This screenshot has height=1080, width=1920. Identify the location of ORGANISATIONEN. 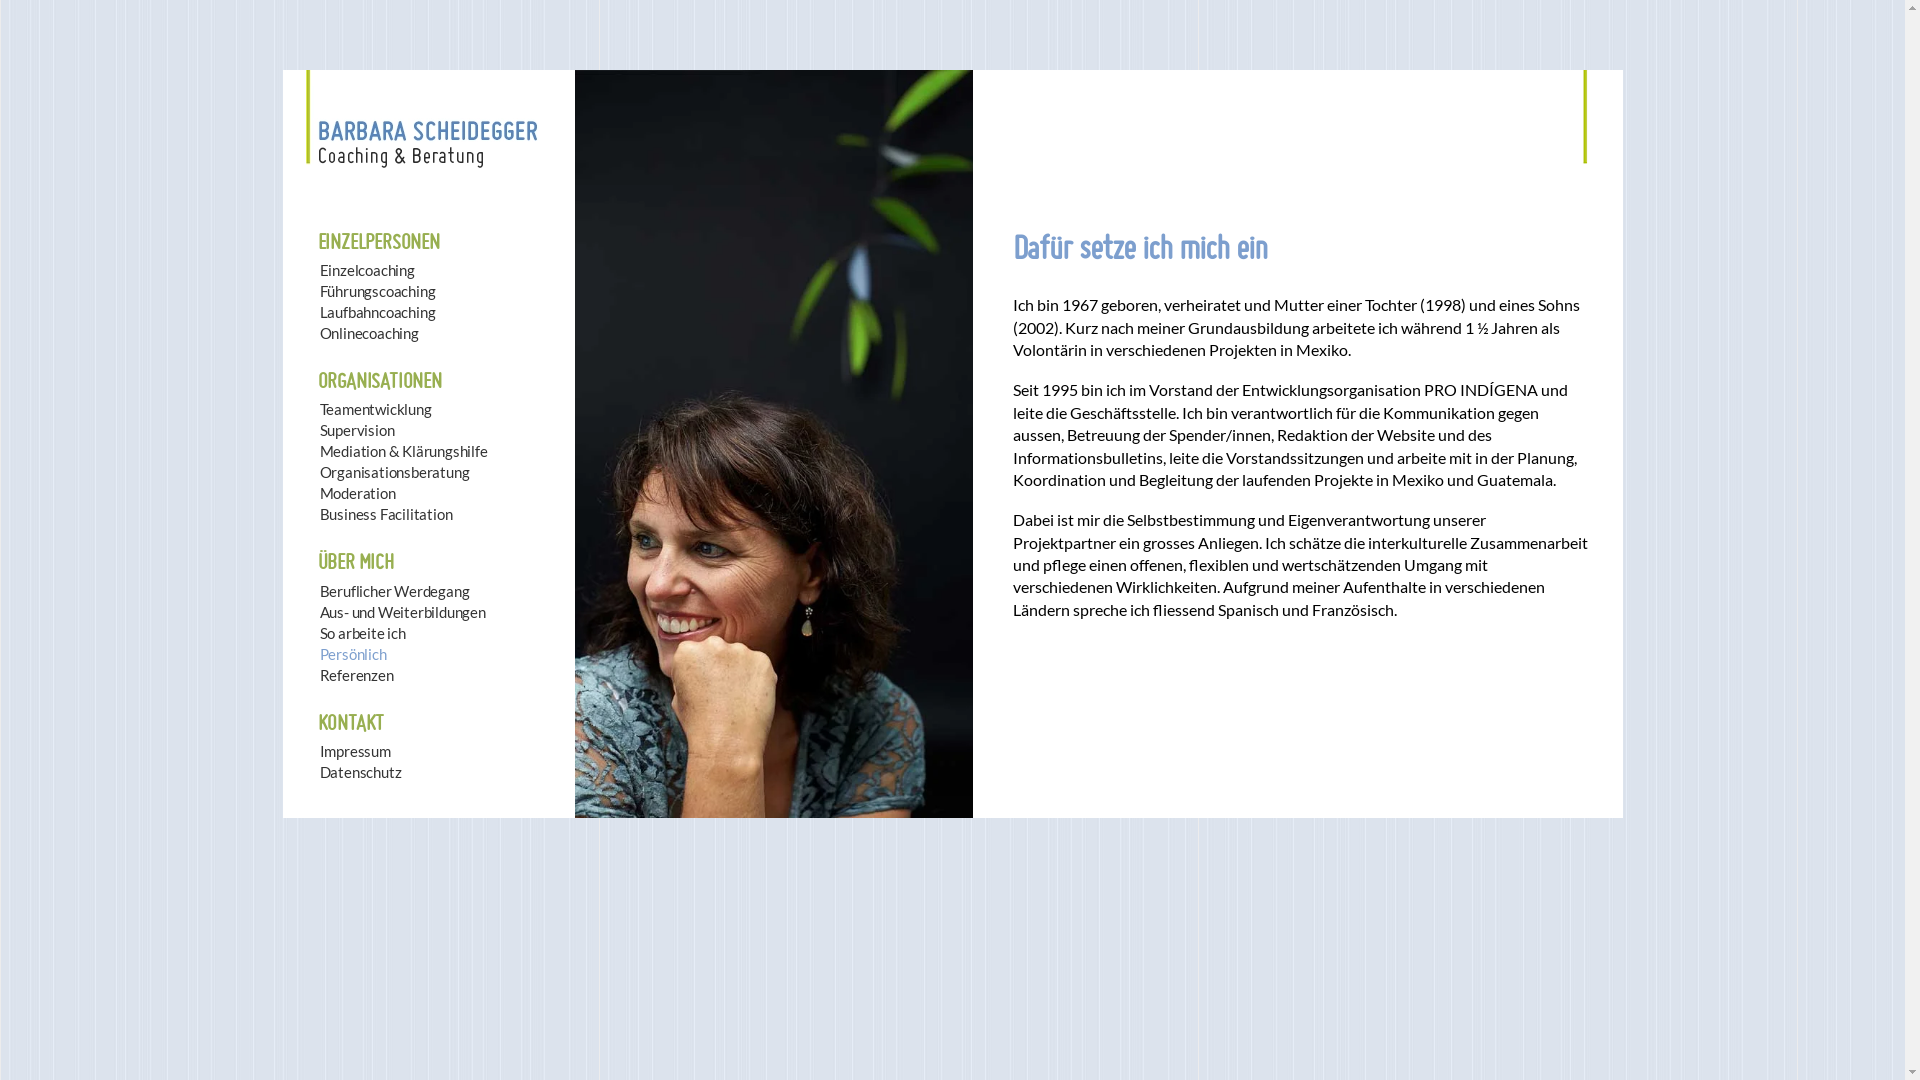
(517, 381).